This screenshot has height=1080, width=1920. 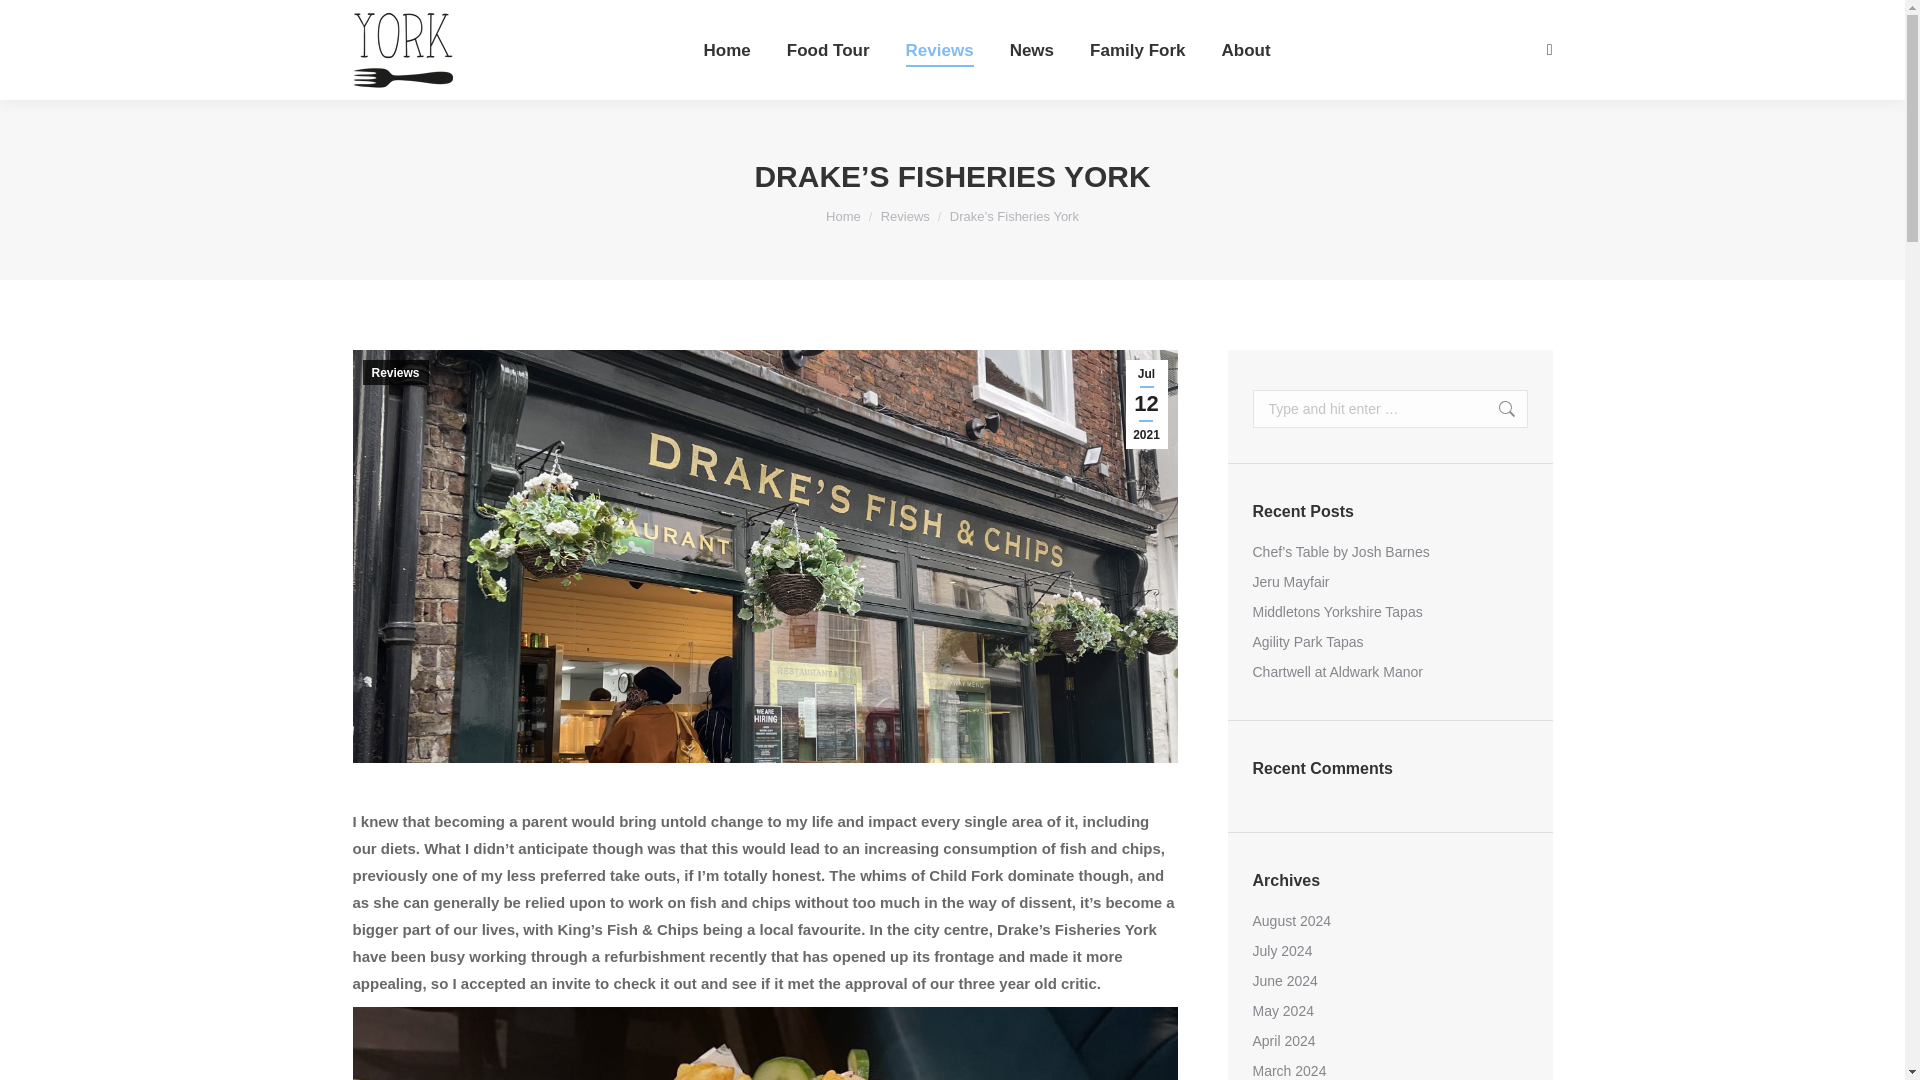 What do you see at coordinates (1246, 50) in the screenshot?
I see `About` at bounding box center [1246, 50].